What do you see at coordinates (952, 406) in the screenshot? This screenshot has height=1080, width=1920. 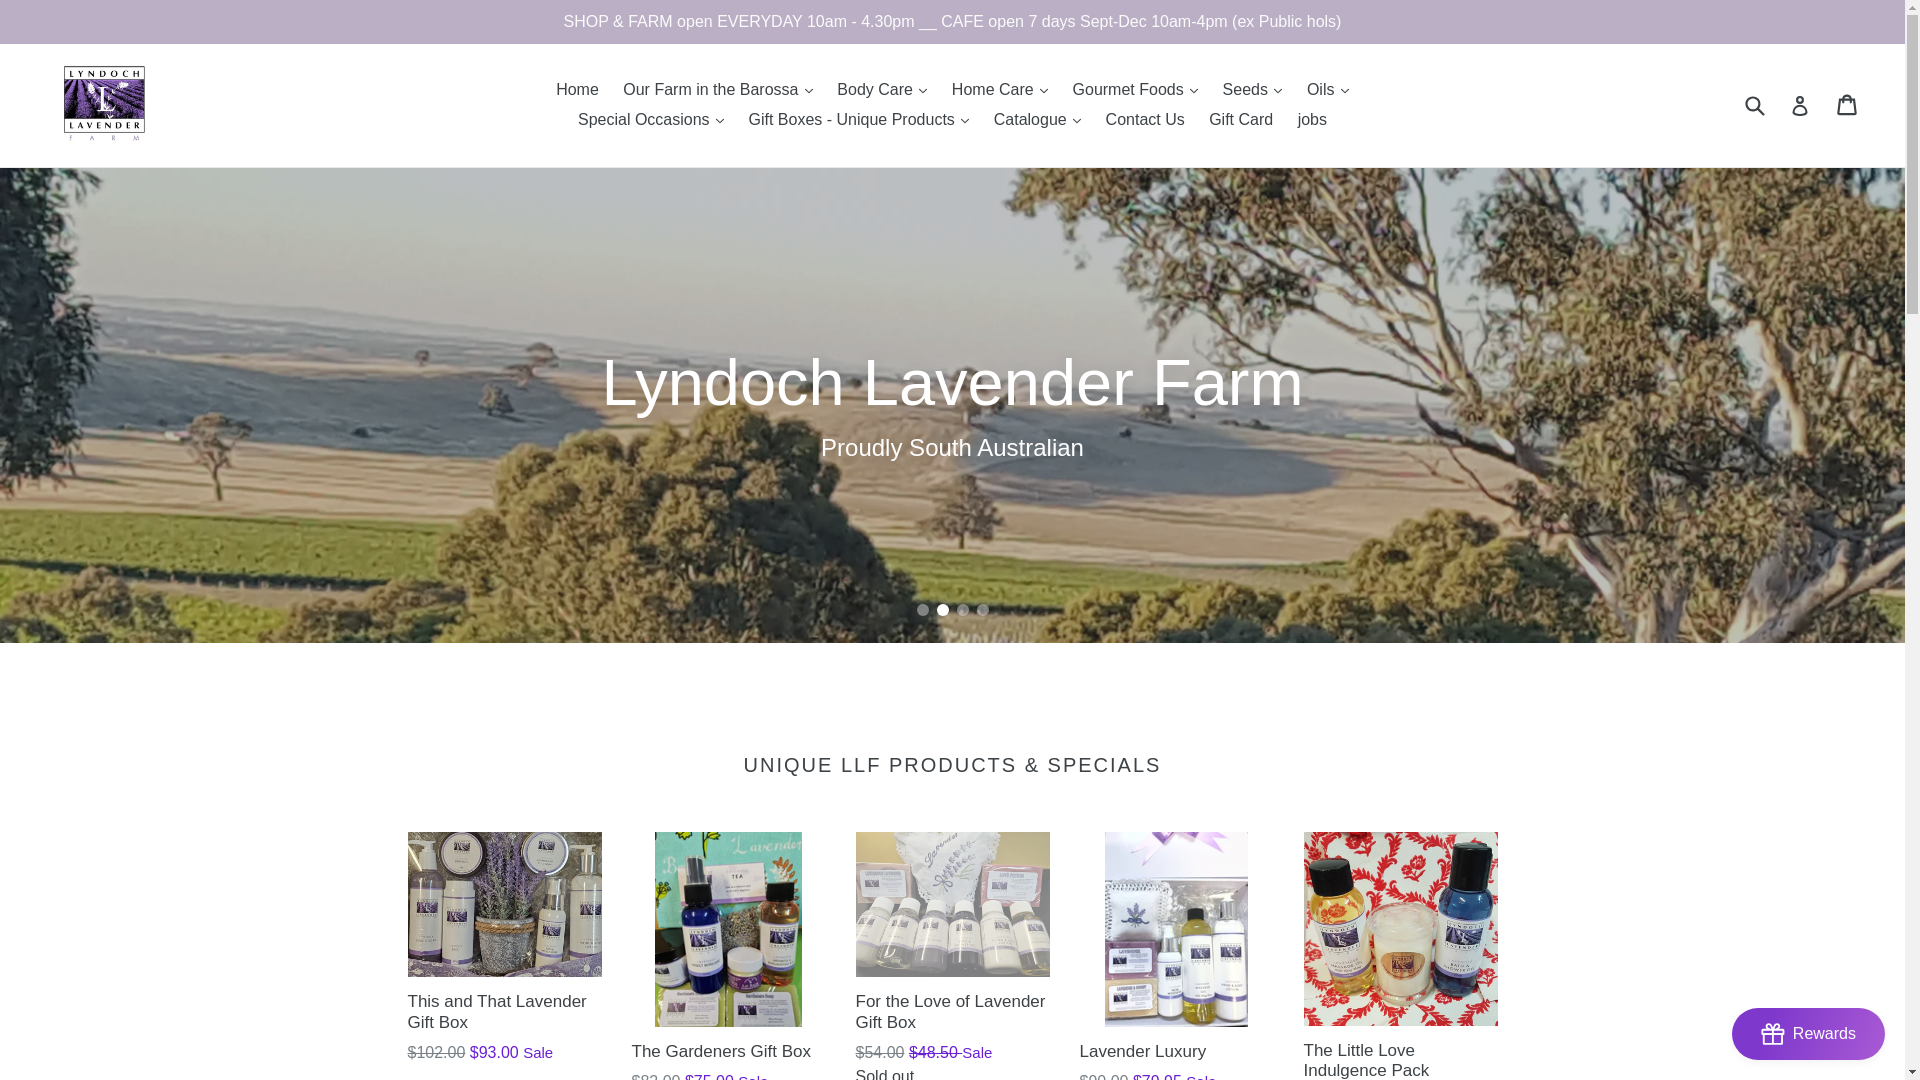 I see `Lyndoch Lavender Farm
Proudly South Australian` at bounding box center [952, 406].